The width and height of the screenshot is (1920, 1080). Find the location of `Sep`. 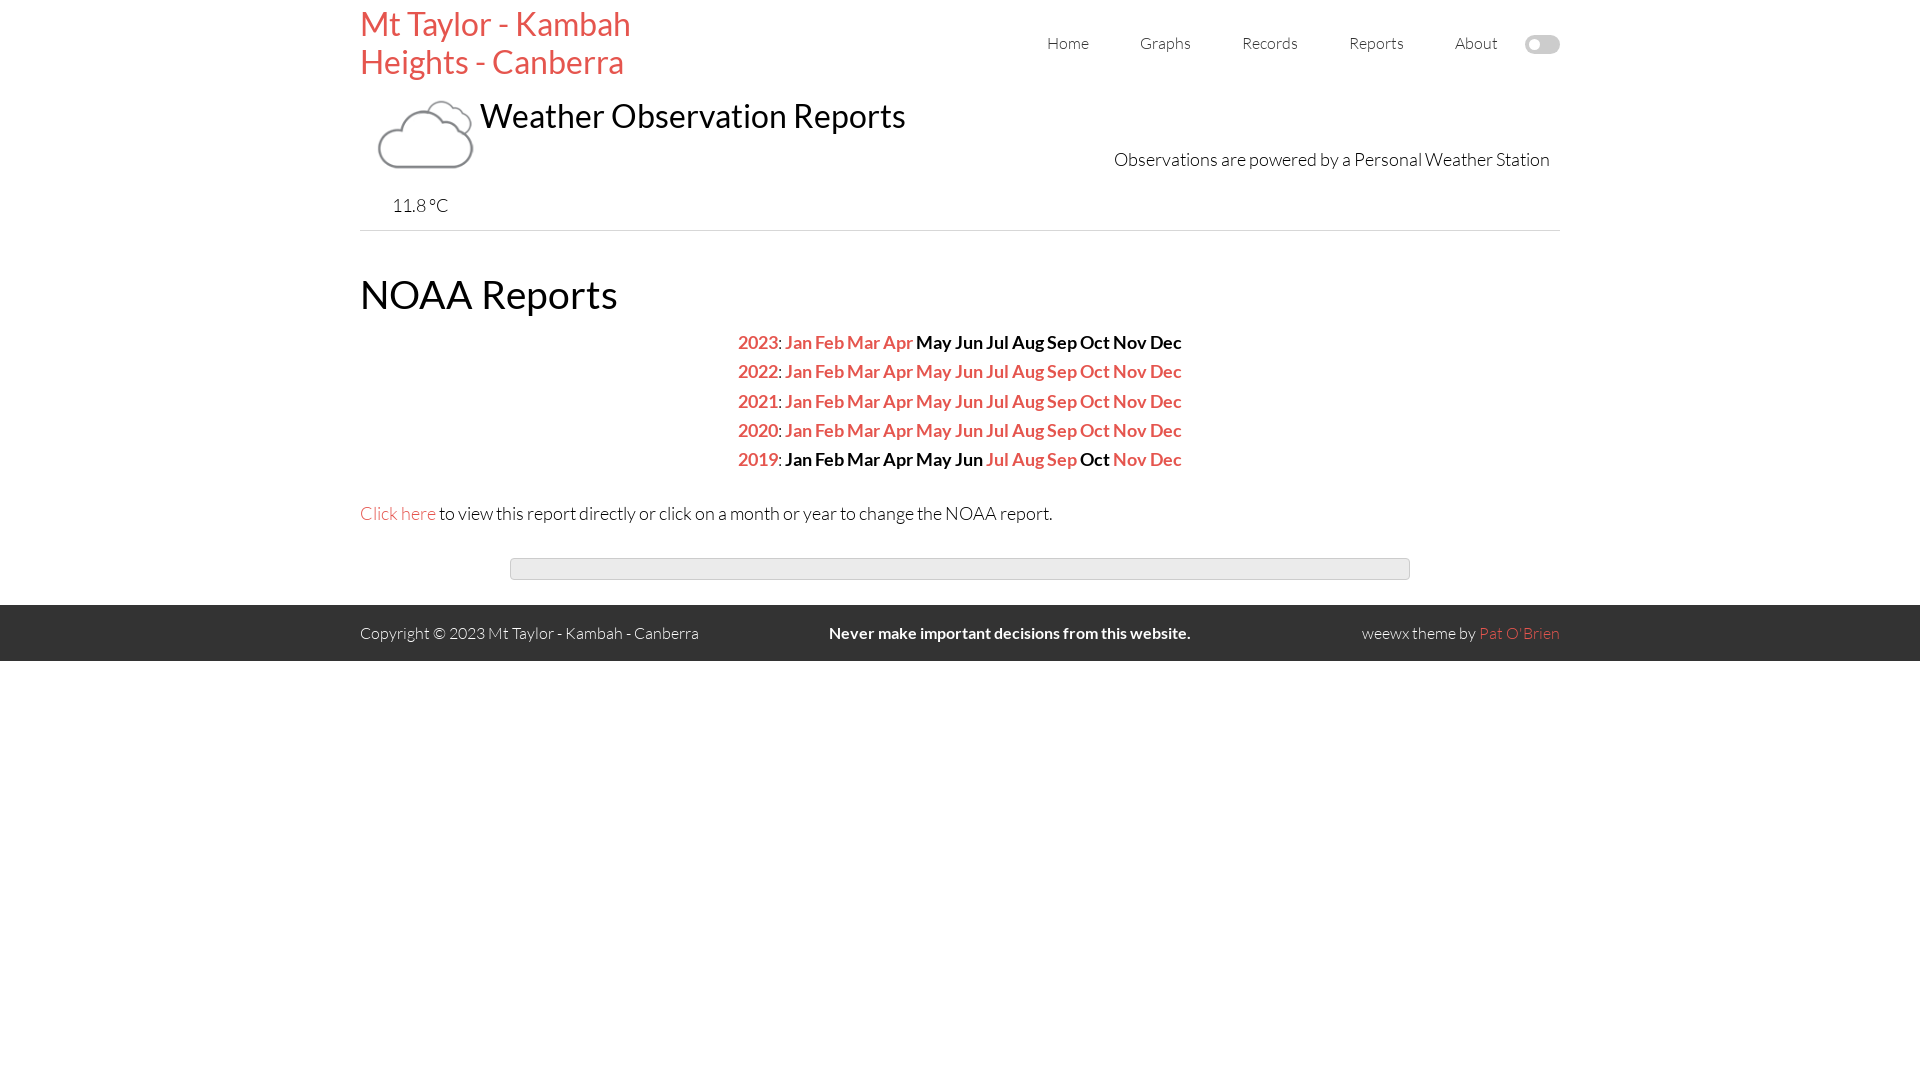

Sep is located at coordinates (1062, 371).